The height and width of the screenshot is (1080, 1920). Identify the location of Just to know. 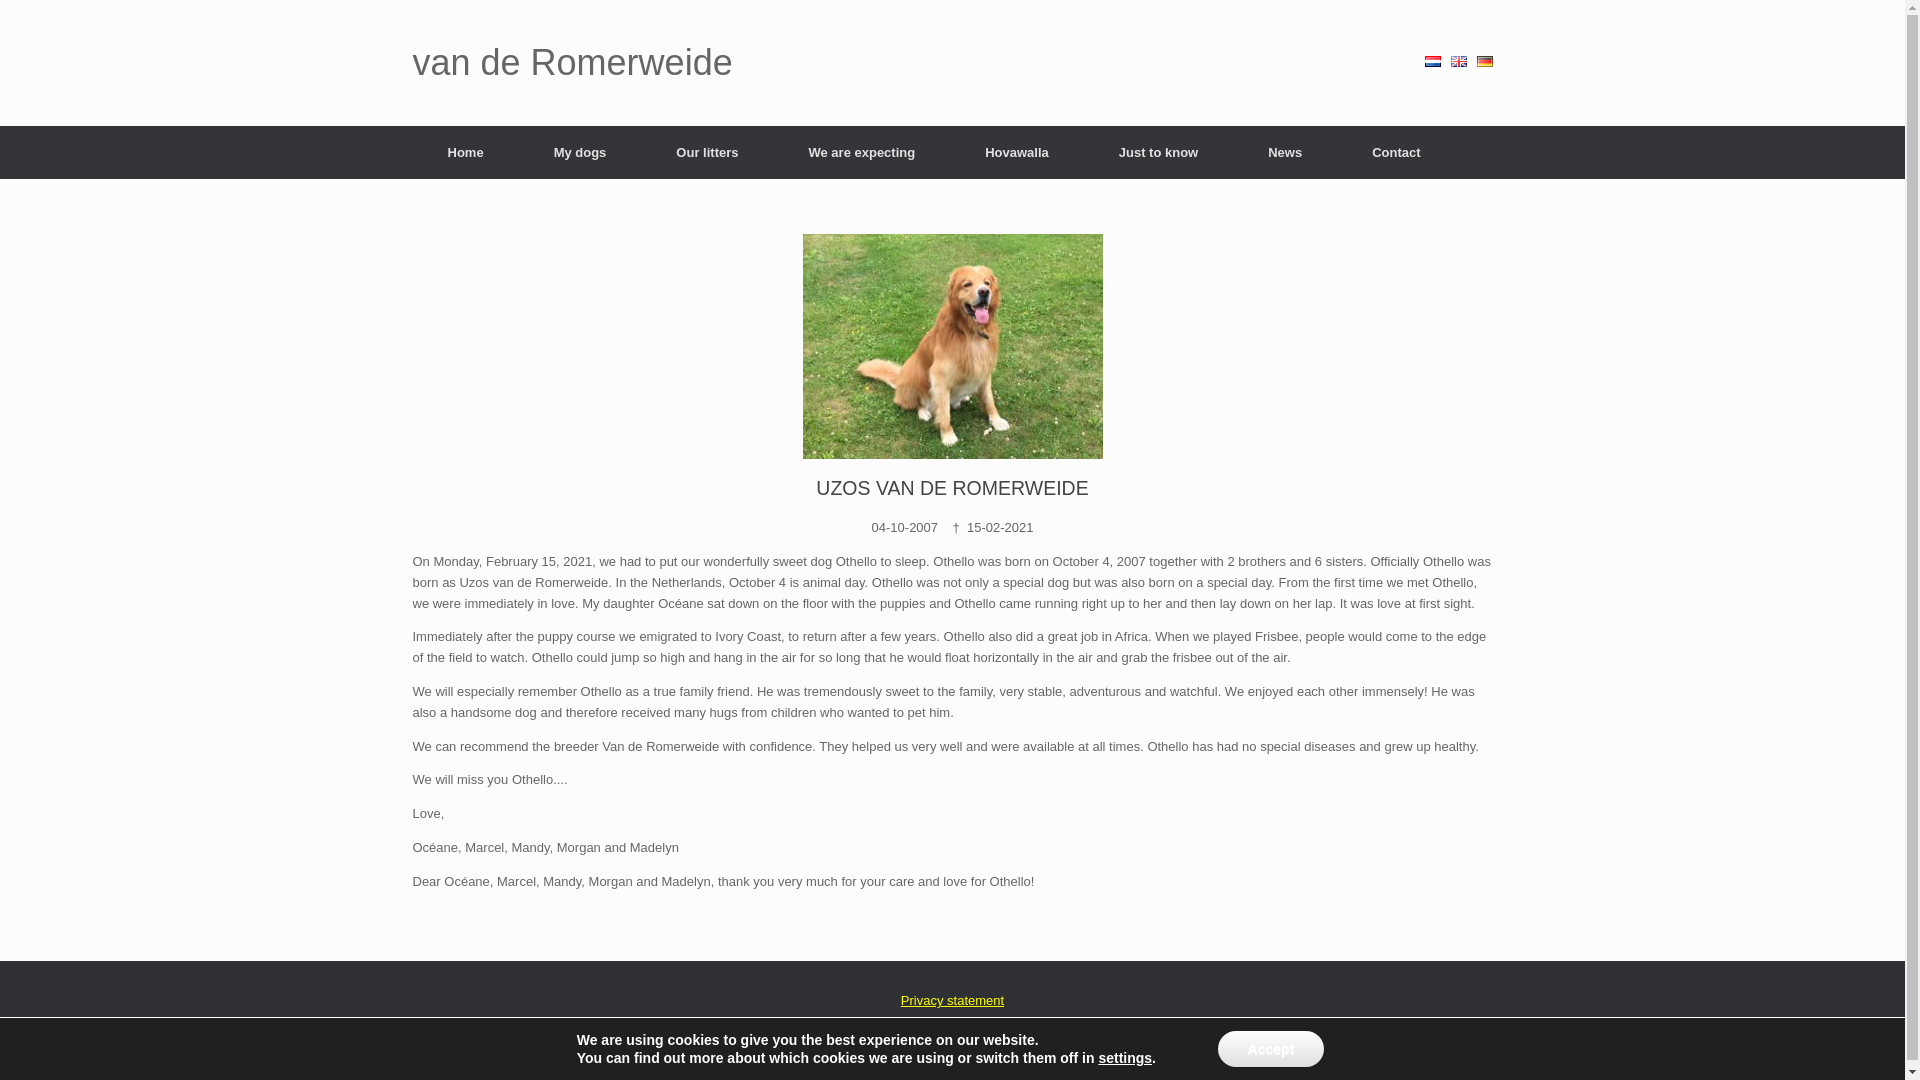
(1158, 152).